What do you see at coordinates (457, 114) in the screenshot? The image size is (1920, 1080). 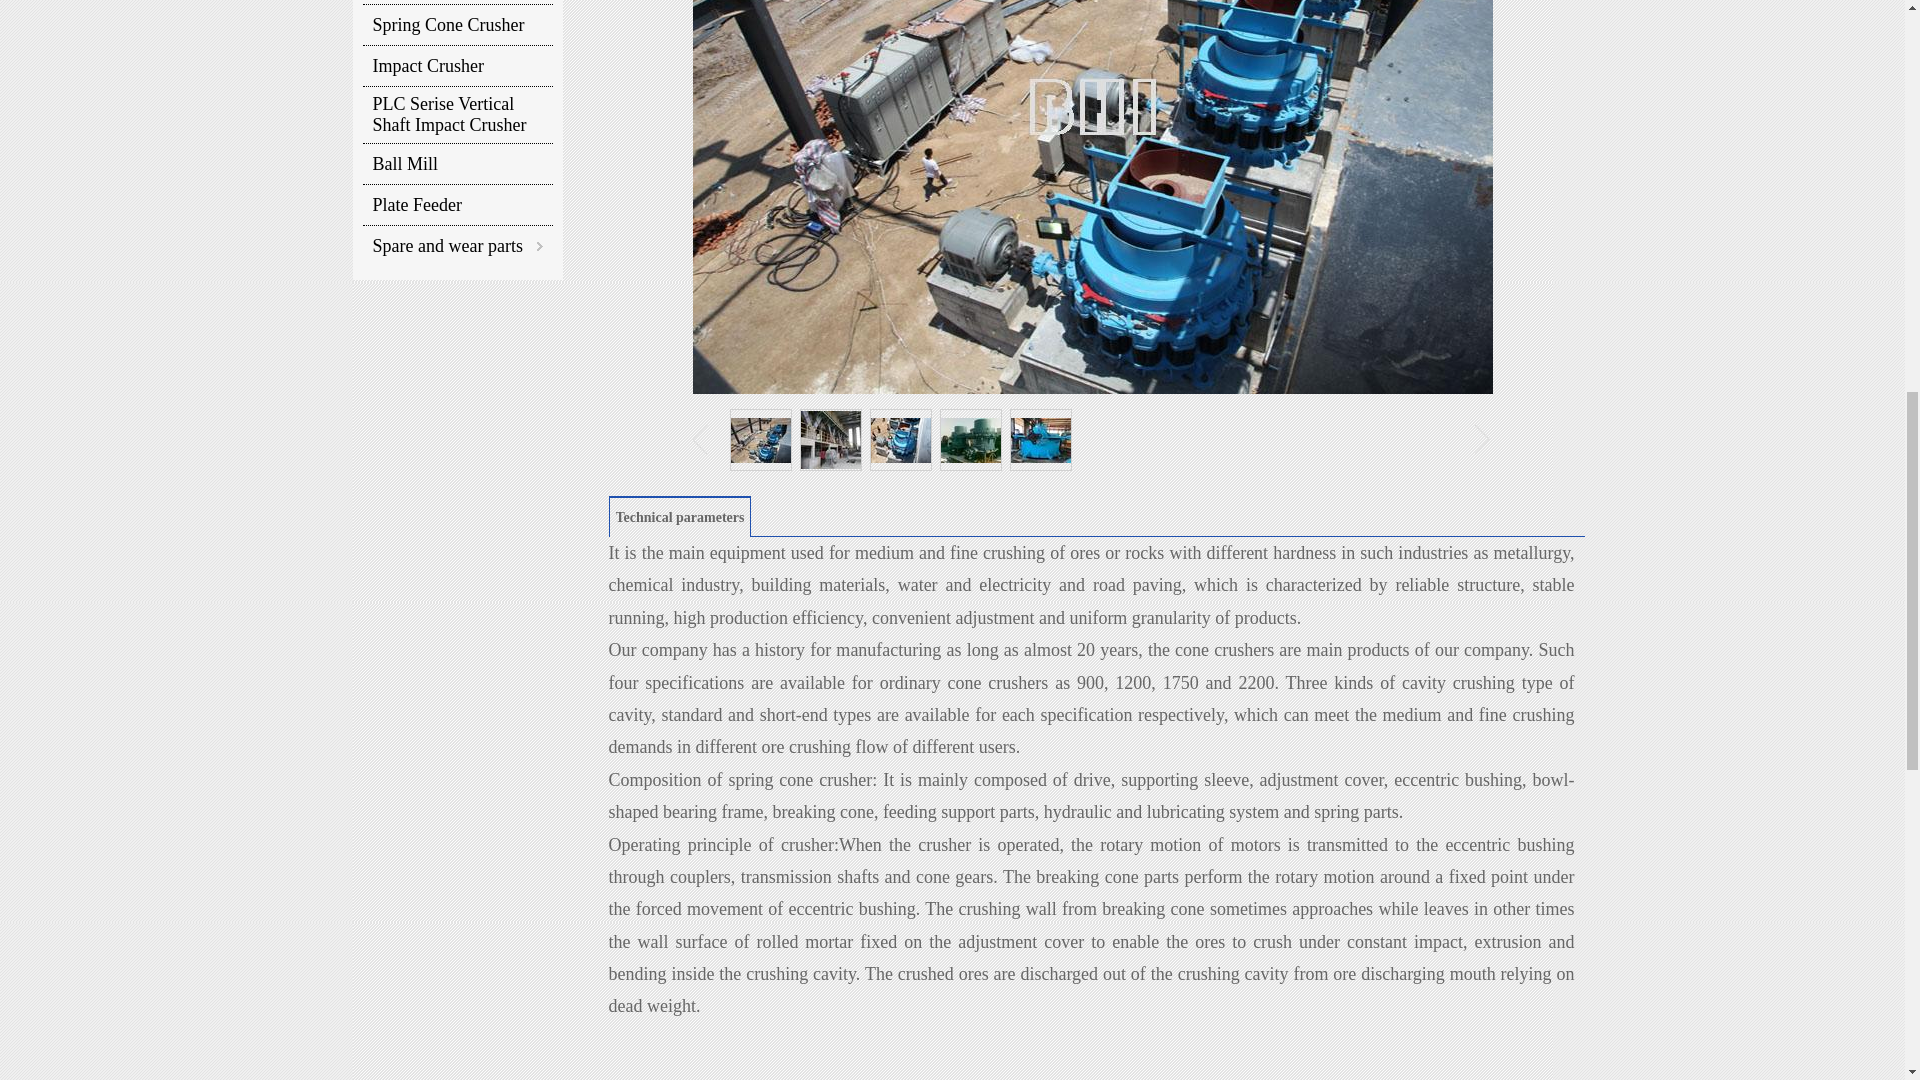 I see `PLC Serise Vertical Shaft Impact Crusher` at bounding box center [457, 114].